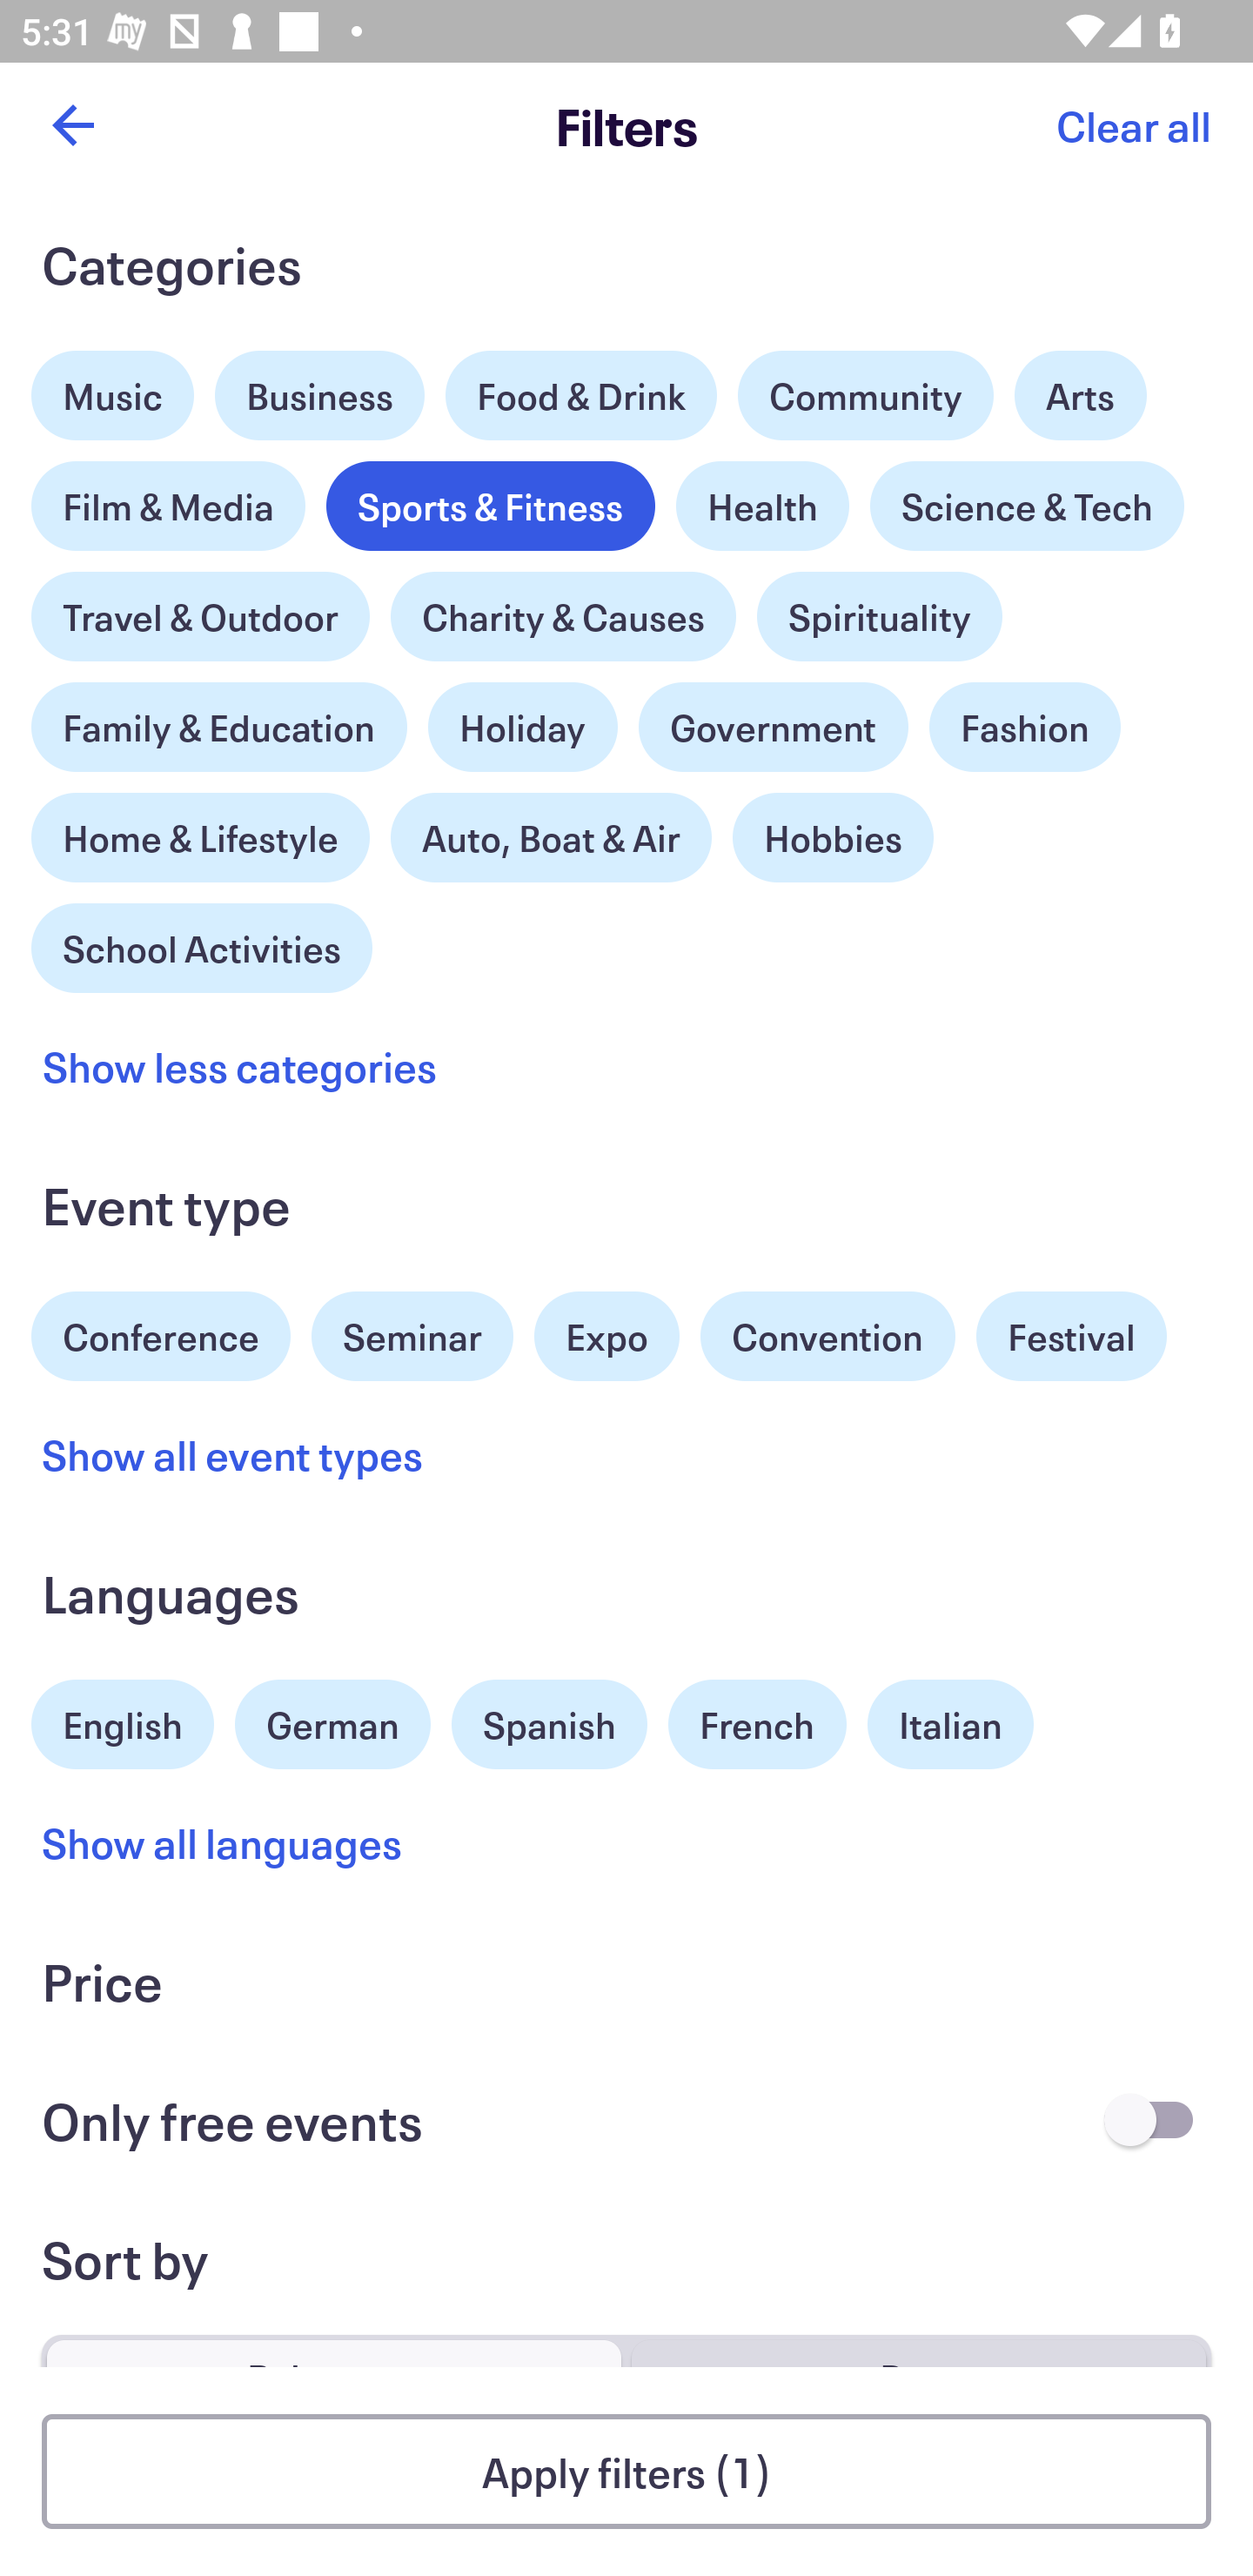 This screenshot has width=1253, height=2576. Describe the element at coordinates (950, 1725) in the screenshot. I see `Italian` at that location.